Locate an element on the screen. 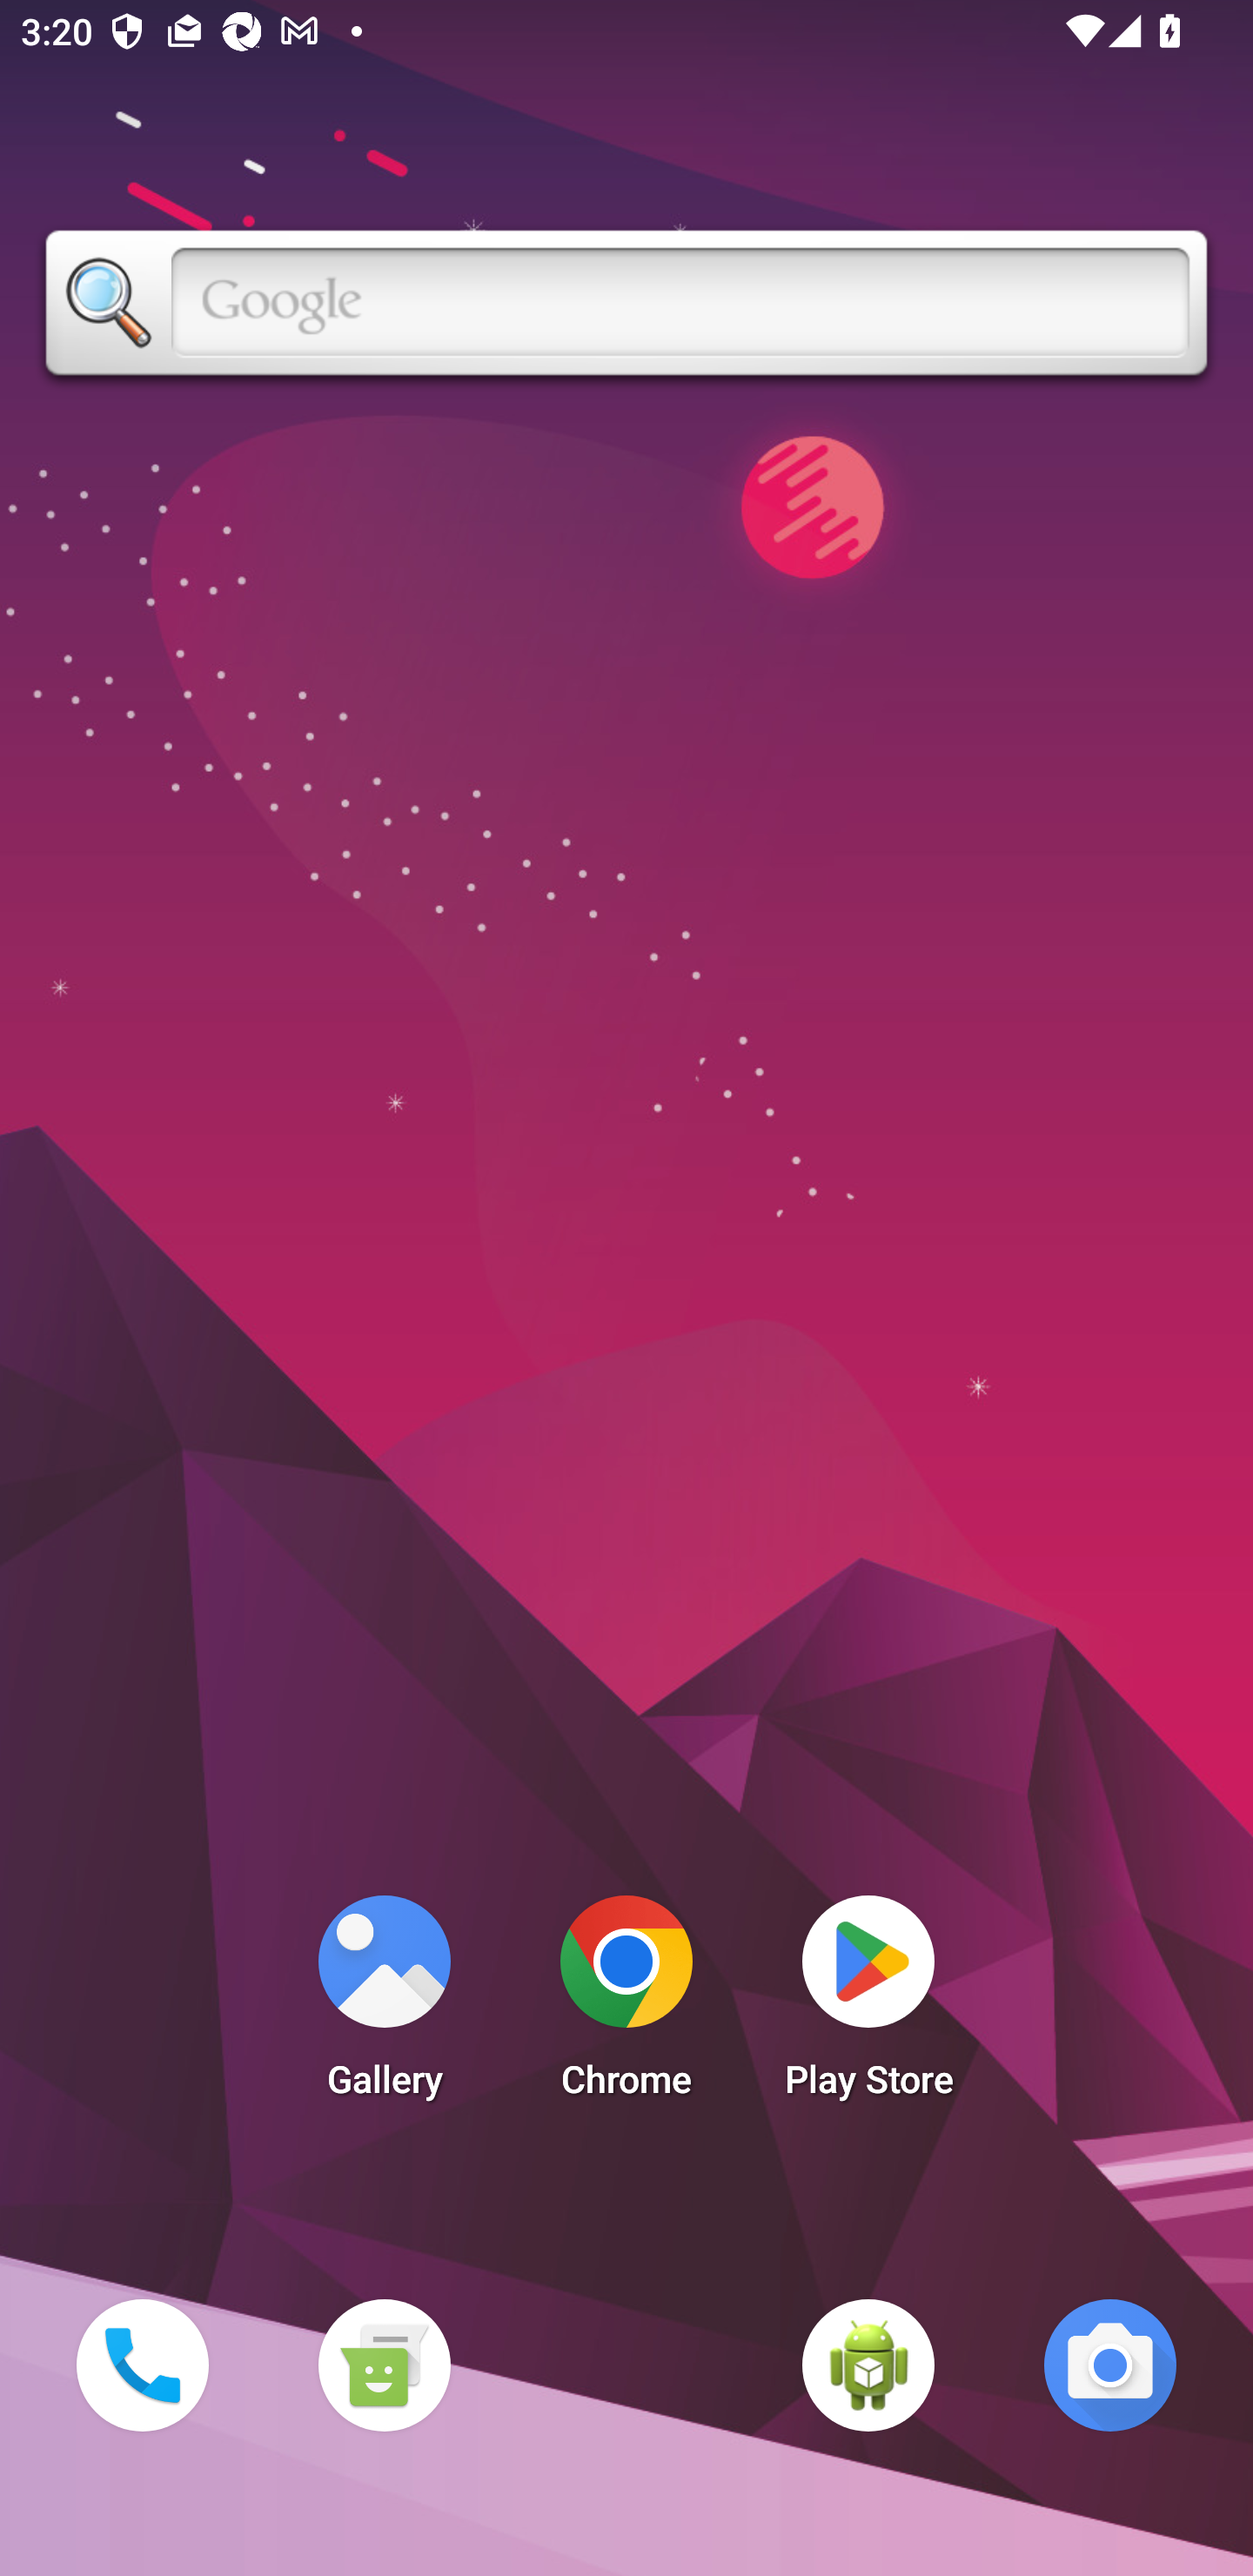  WebView Browser Tester is located at coordinates (868, 2365).